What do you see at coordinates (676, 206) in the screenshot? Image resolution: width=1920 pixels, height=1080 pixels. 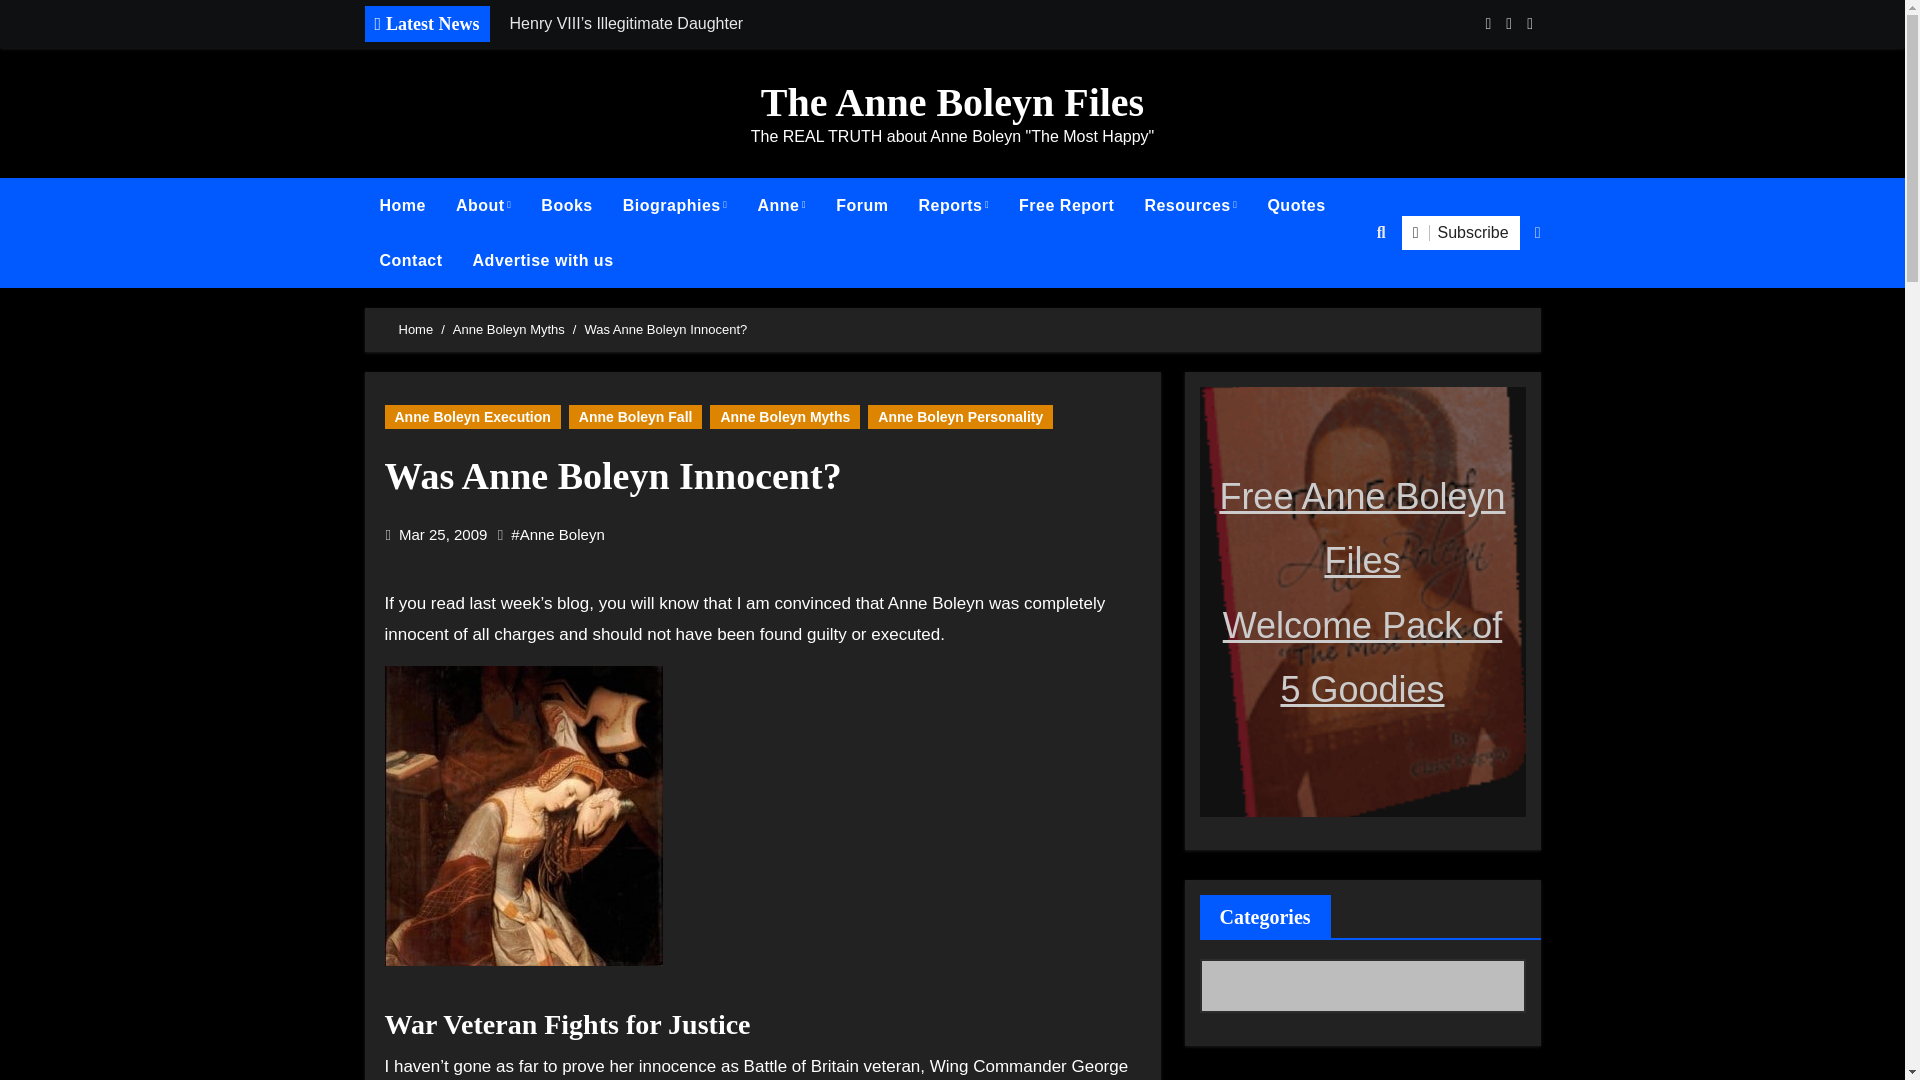 I see `Biographies` at bounding box center [676, 206].